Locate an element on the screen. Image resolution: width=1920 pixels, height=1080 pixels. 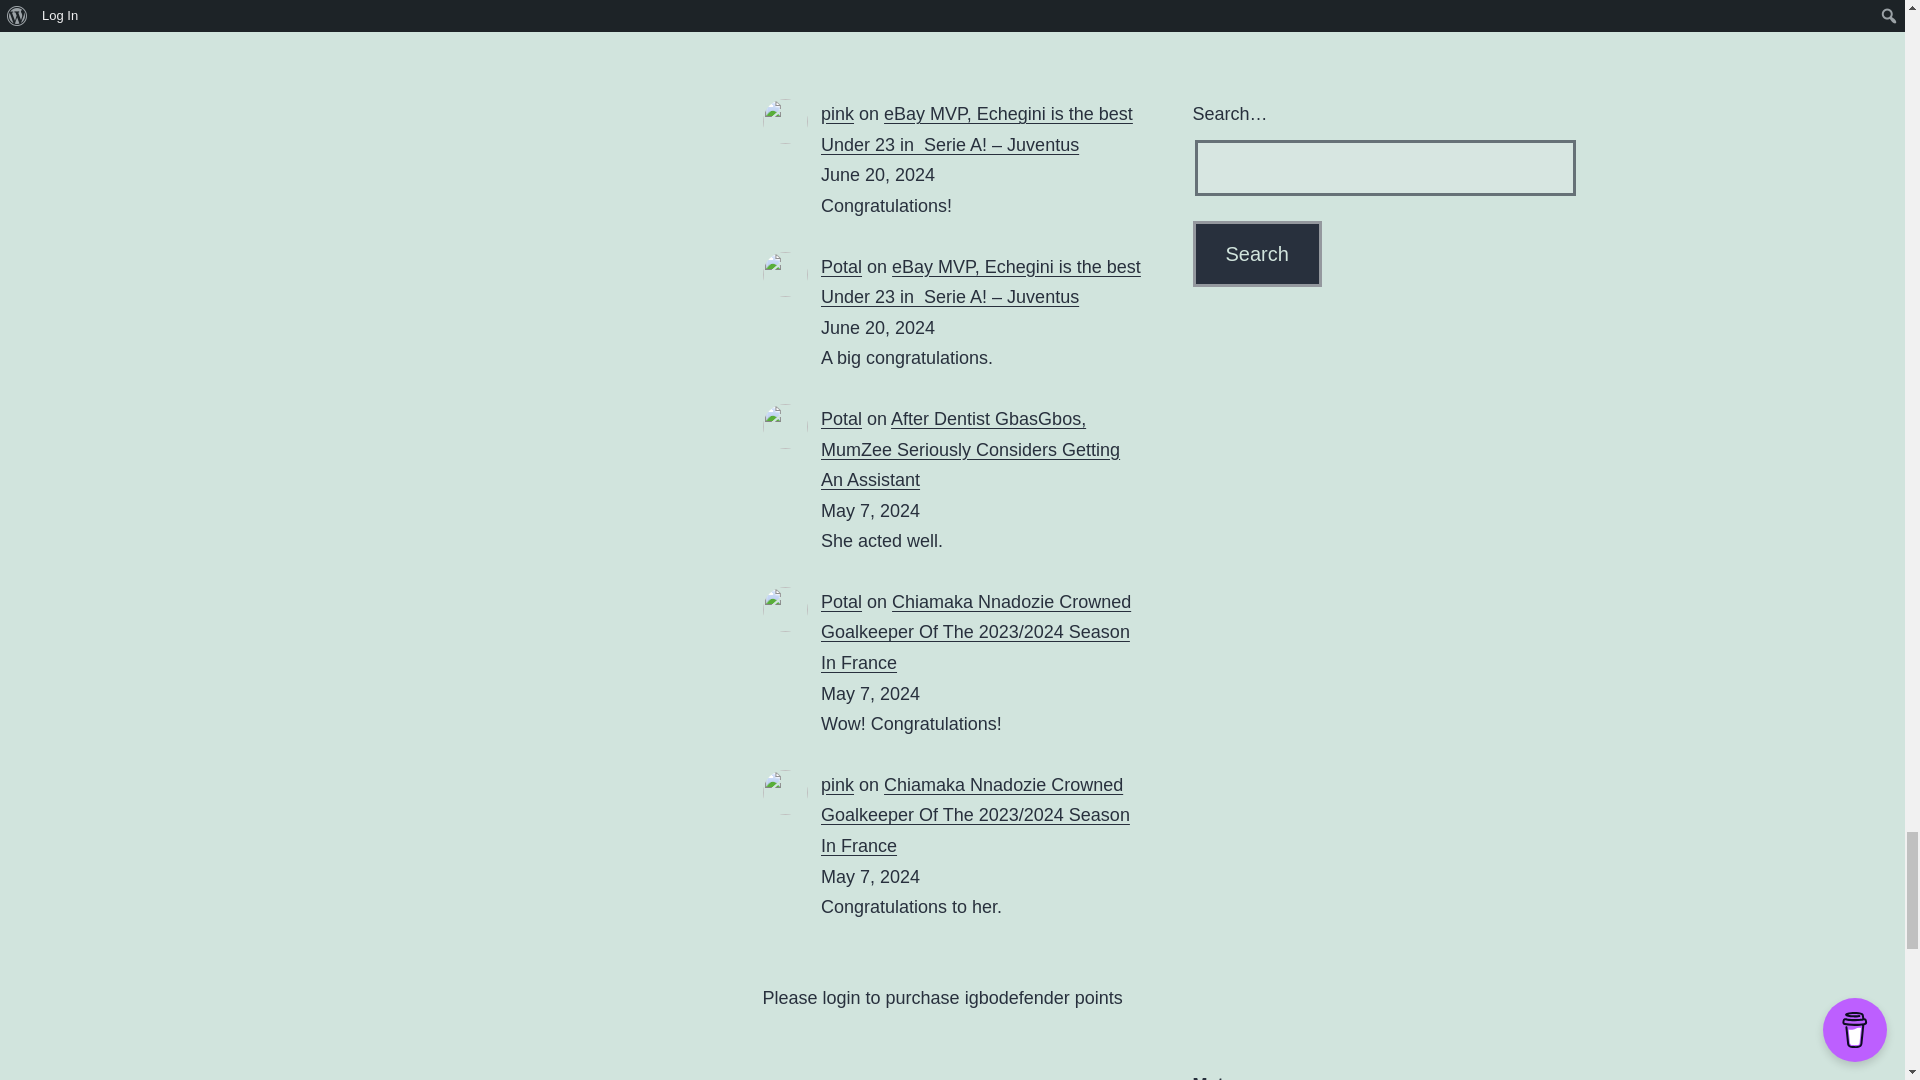
Search is located at coordinates (1256, 254).